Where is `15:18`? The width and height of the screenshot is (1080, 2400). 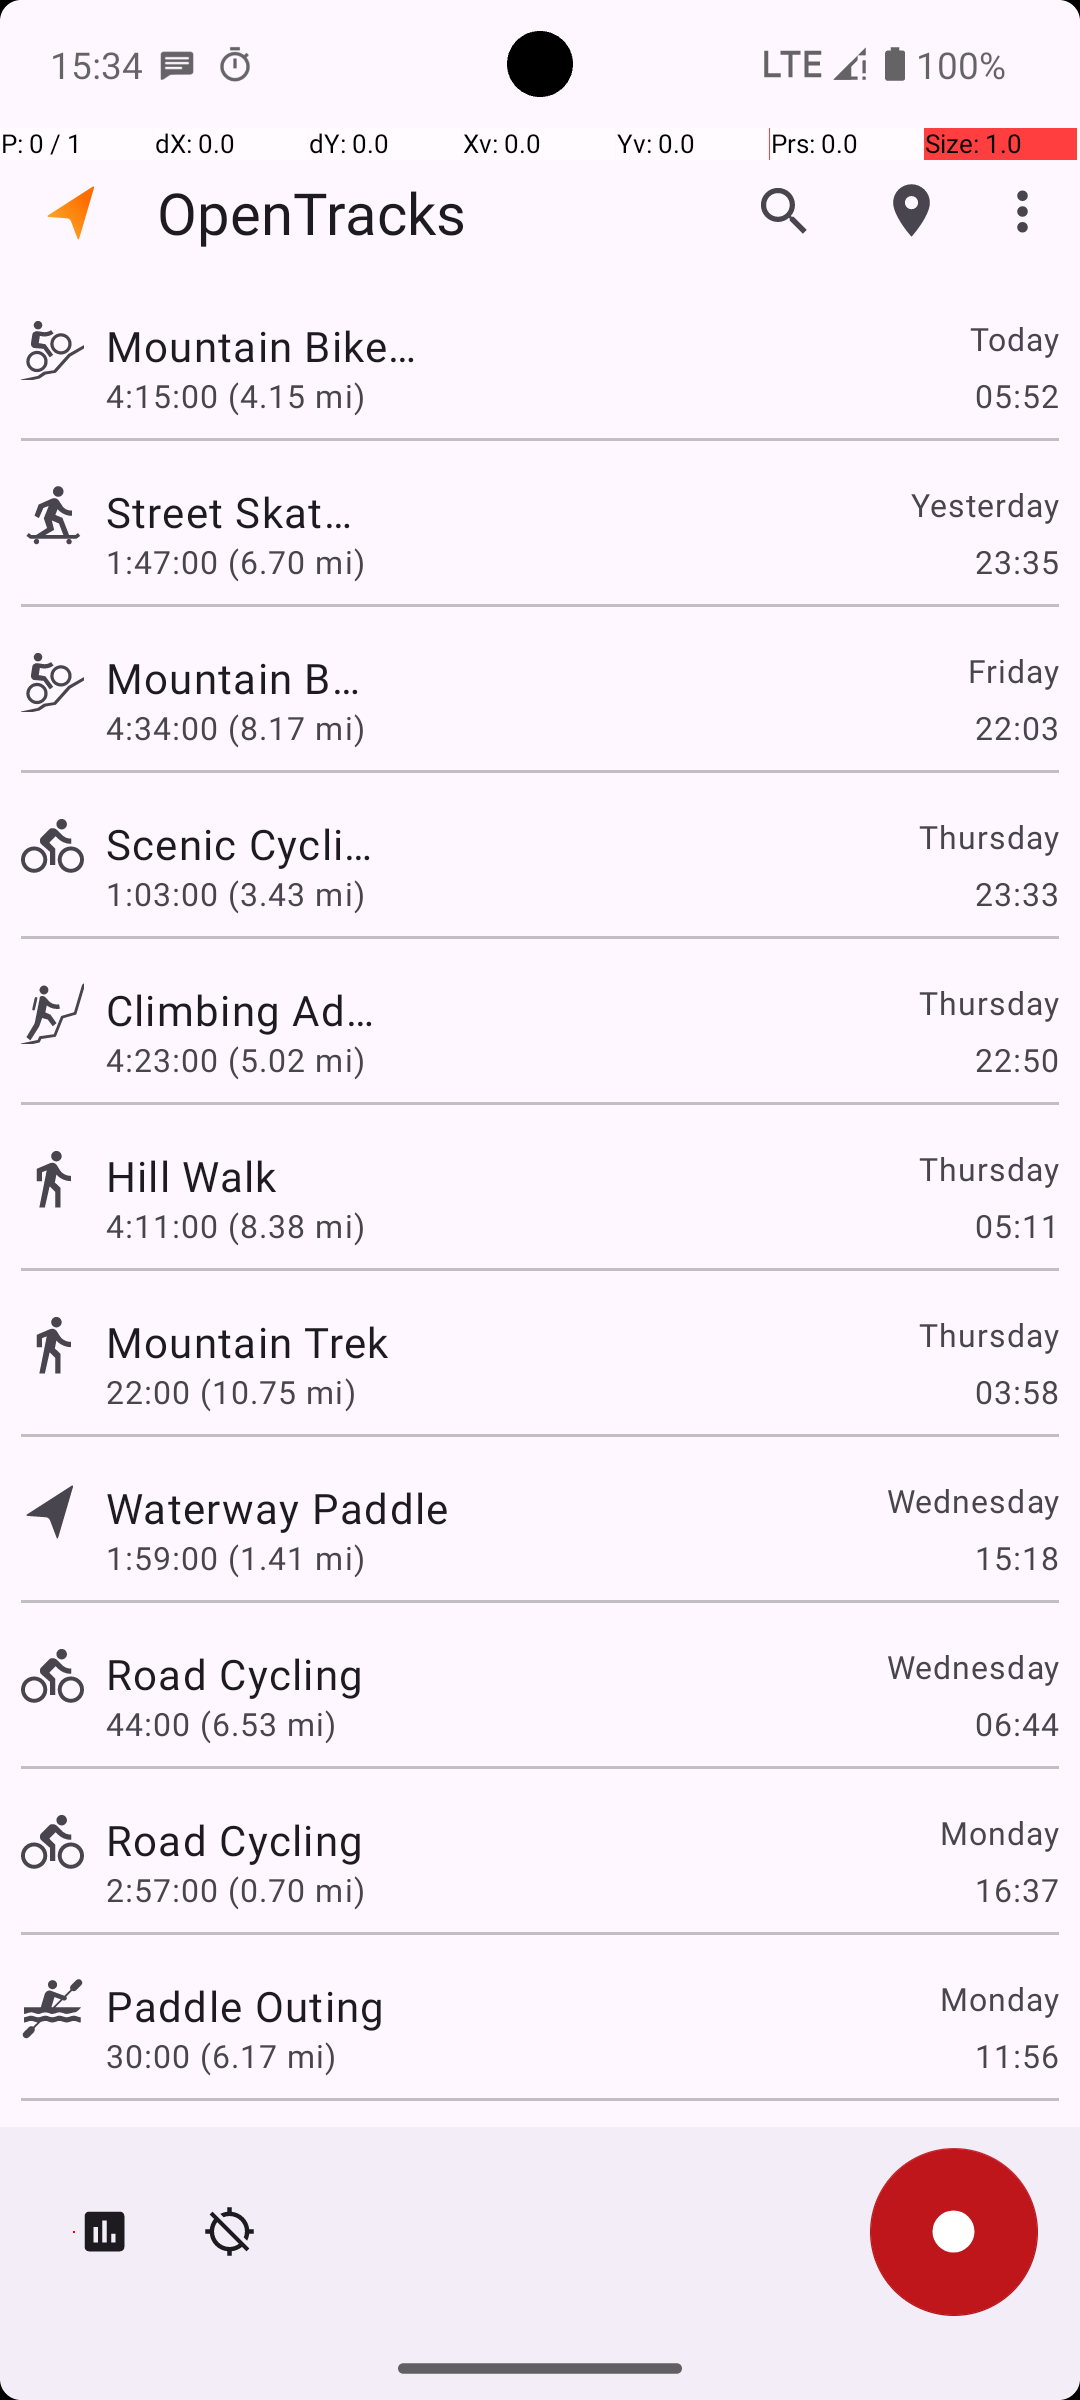 15:18 is located at coordinates (1016, 1558).